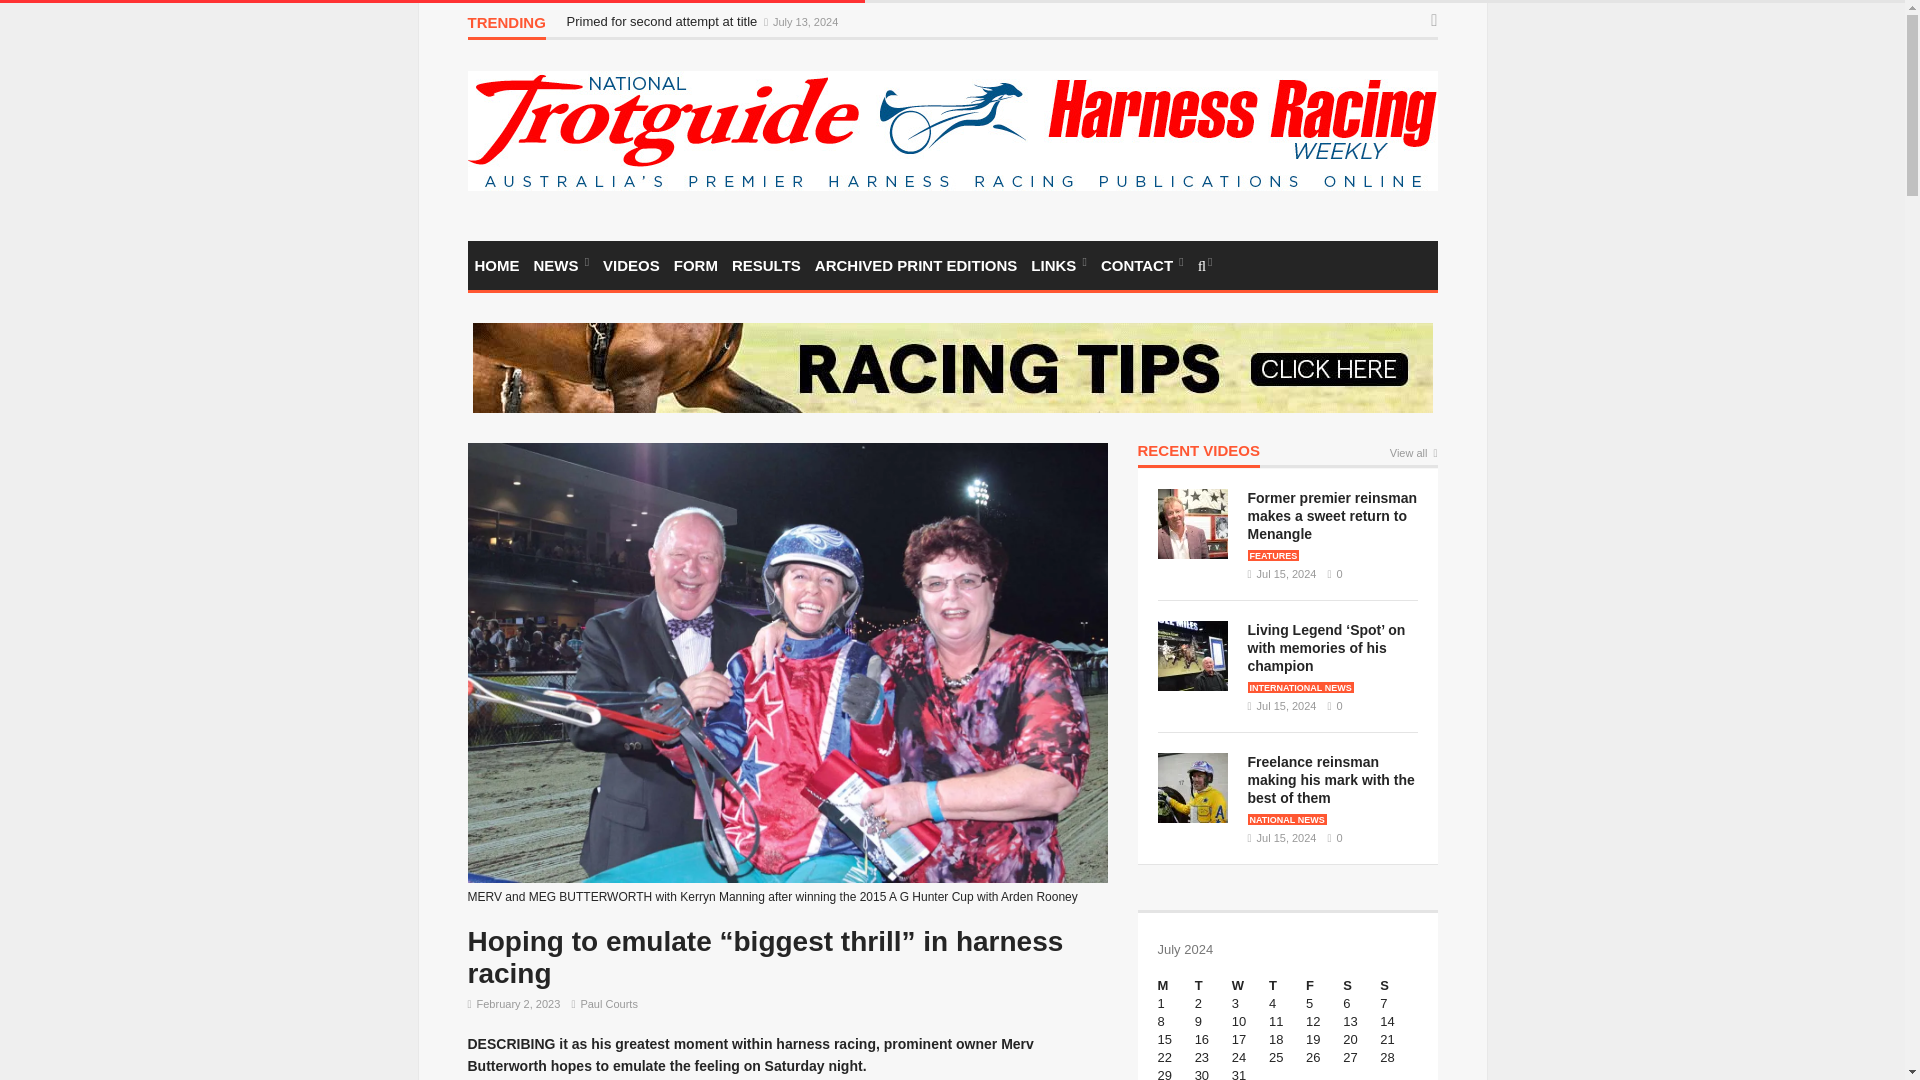 Image resolution: width=1920 pixels, height=1080 pixels. Describe the element at coordinates (696, 265) in the screenshot. I see `Form` at that location.